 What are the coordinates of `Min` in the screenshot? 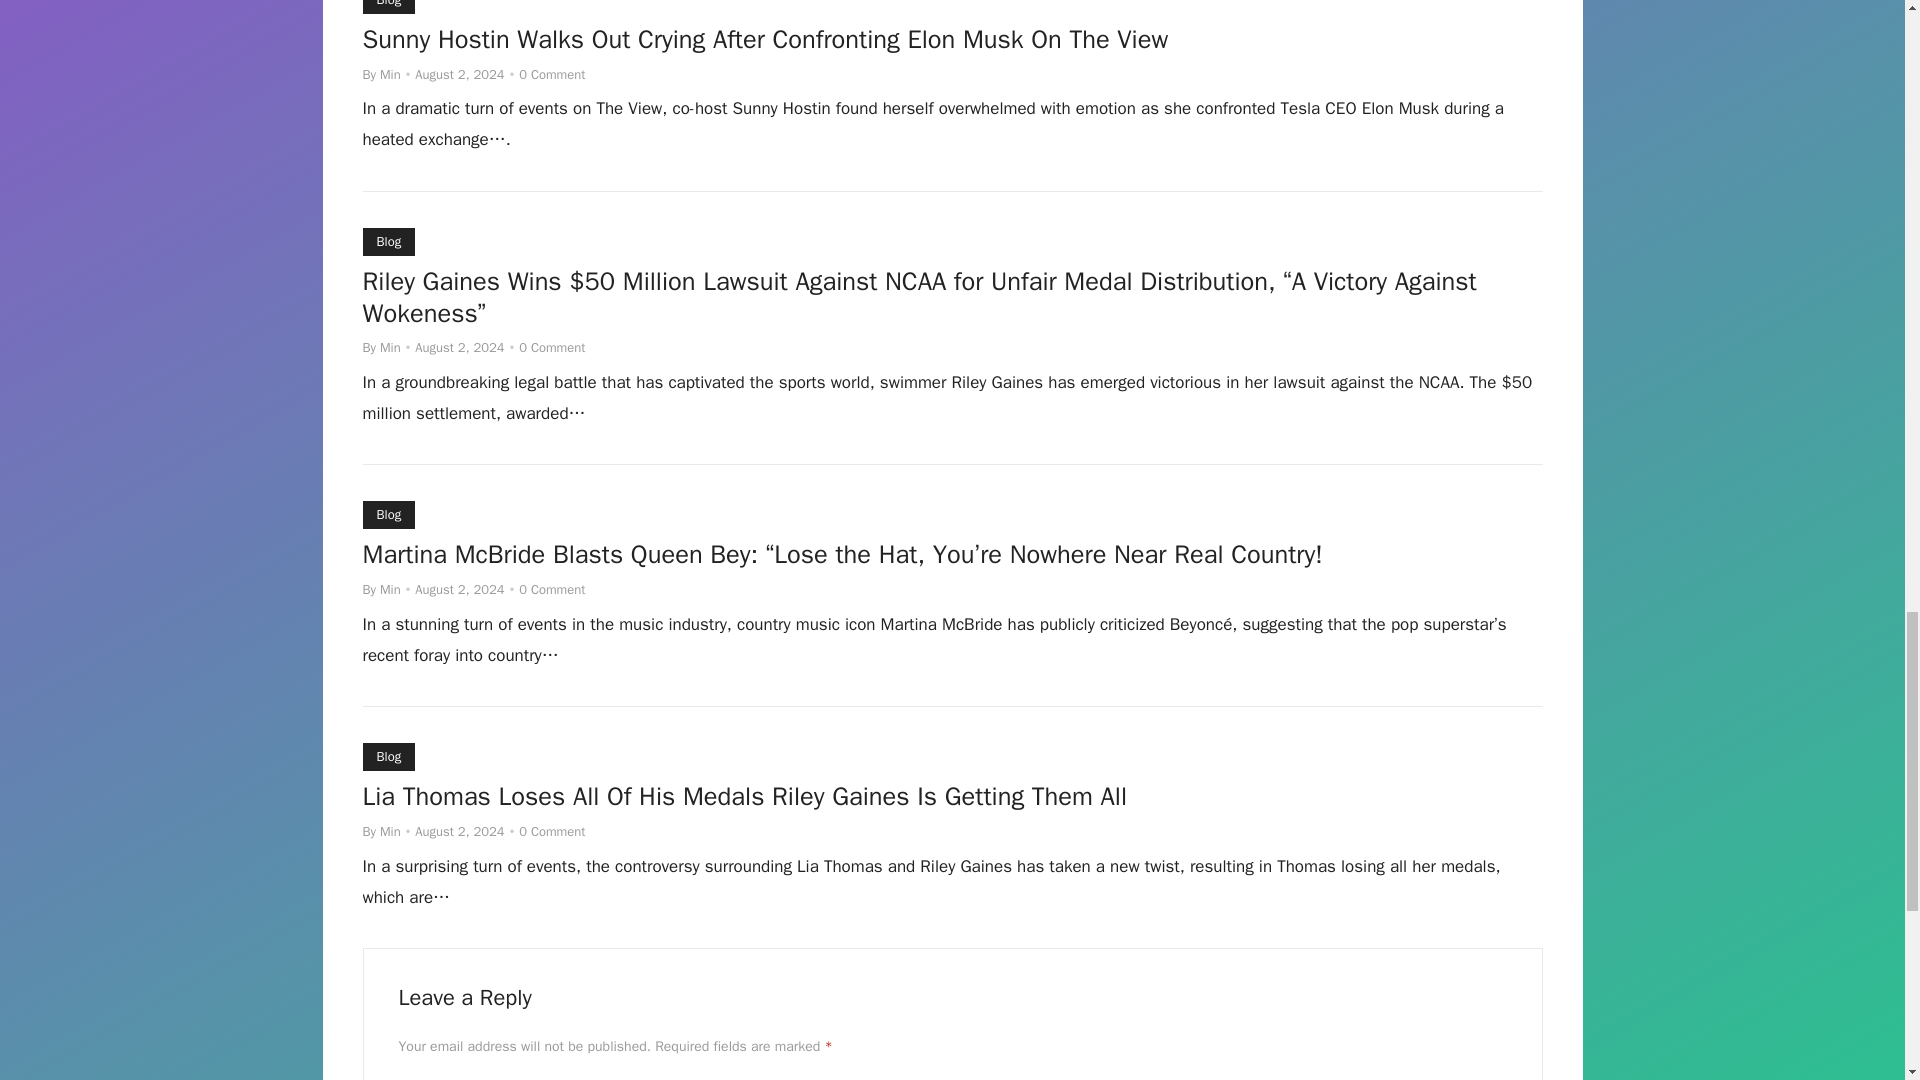 It's located at (390, 74).